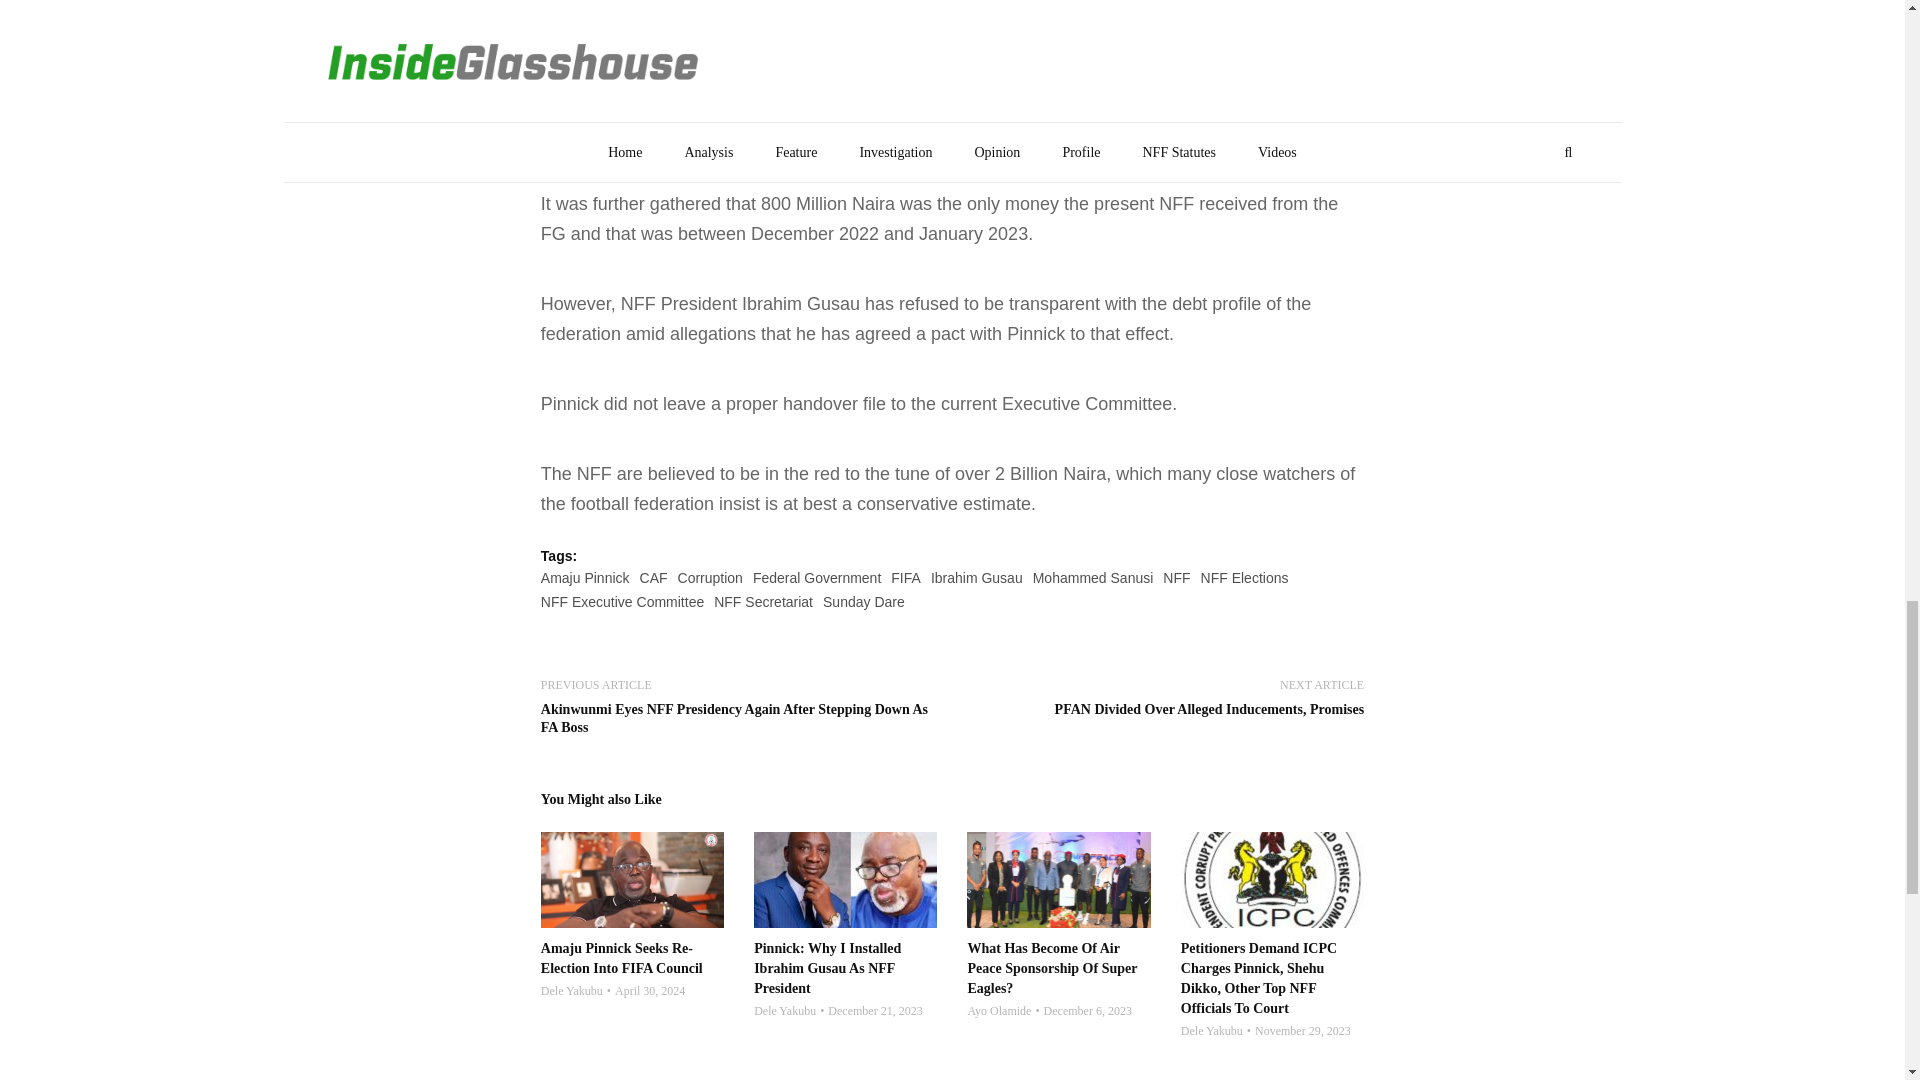 Image resolution: width=1920 pixels, height=1080 pixels. What do you see at coordinates (1176, 578) in the screenshot?
I see `NFF` at bounding box center [1176, 578].